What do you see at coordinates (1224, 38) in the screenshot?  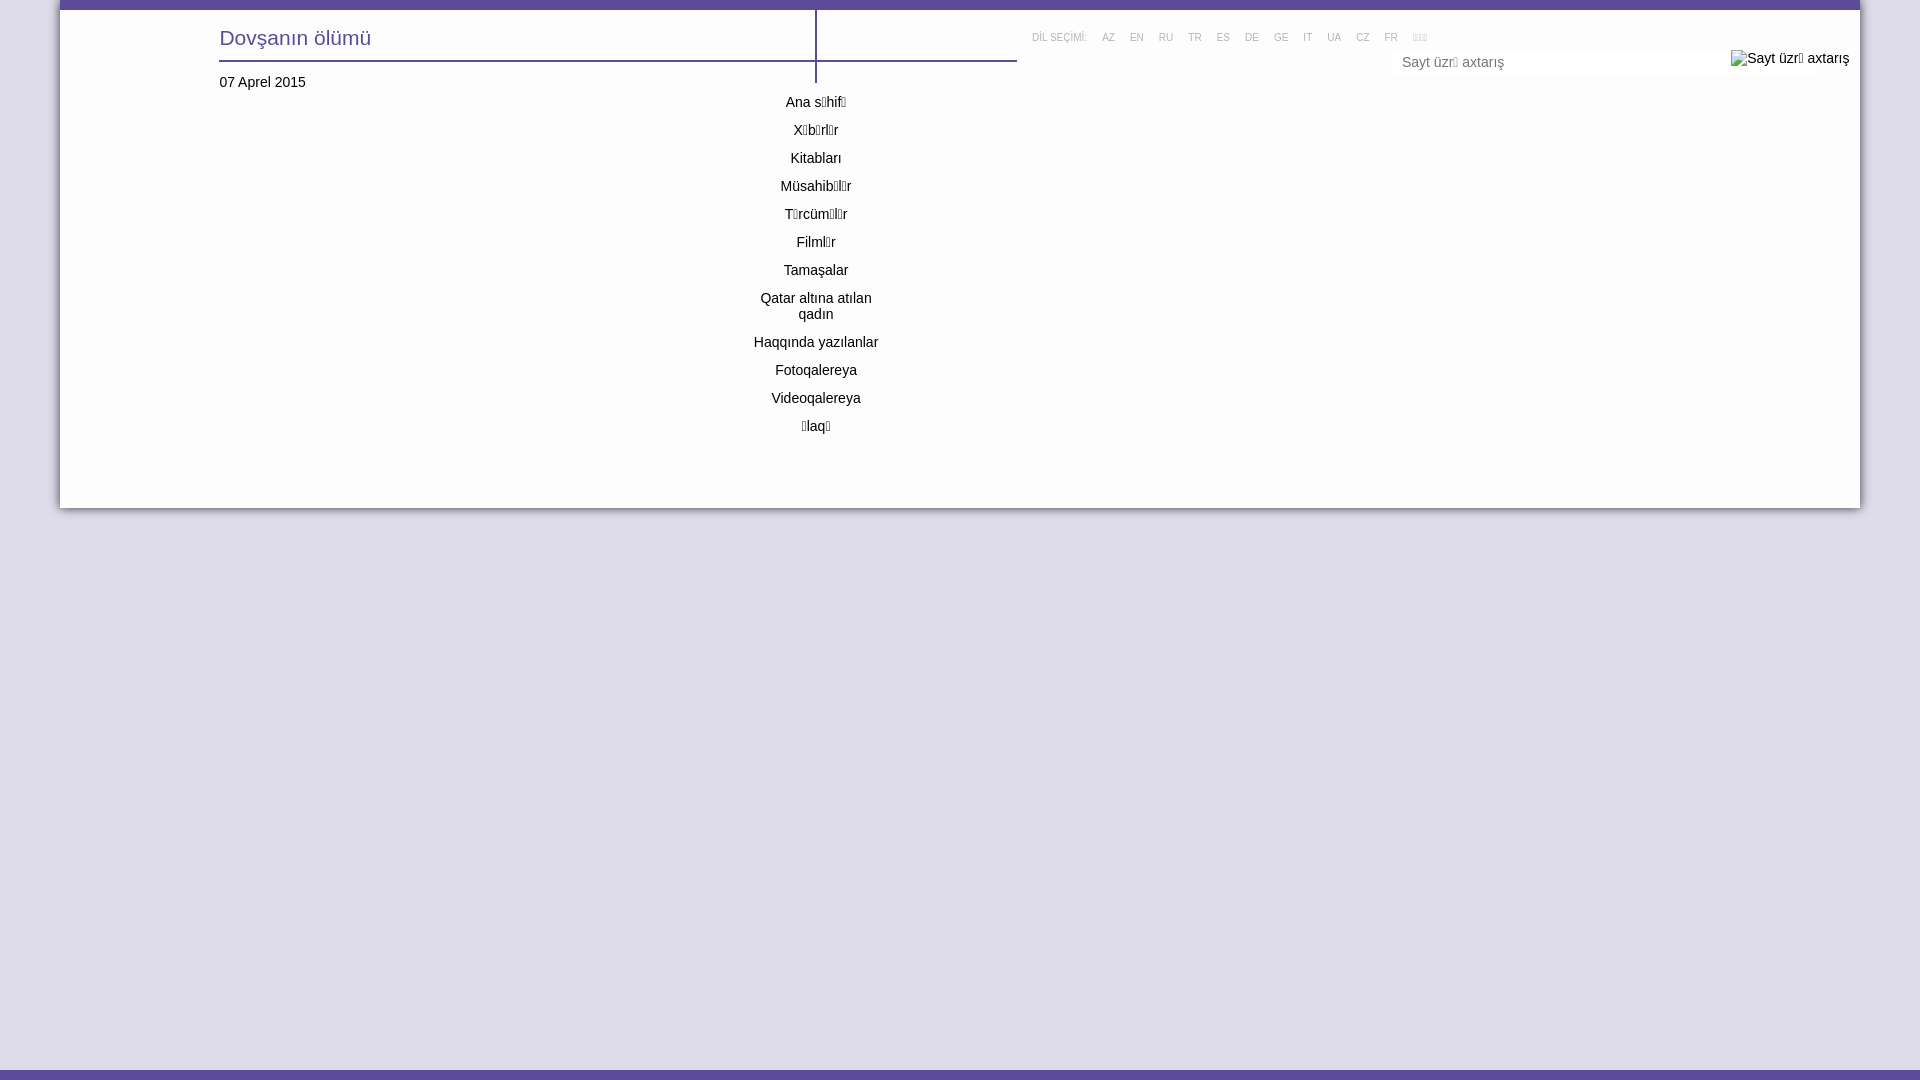 I see `ES` at bounding box center [1224, 38].